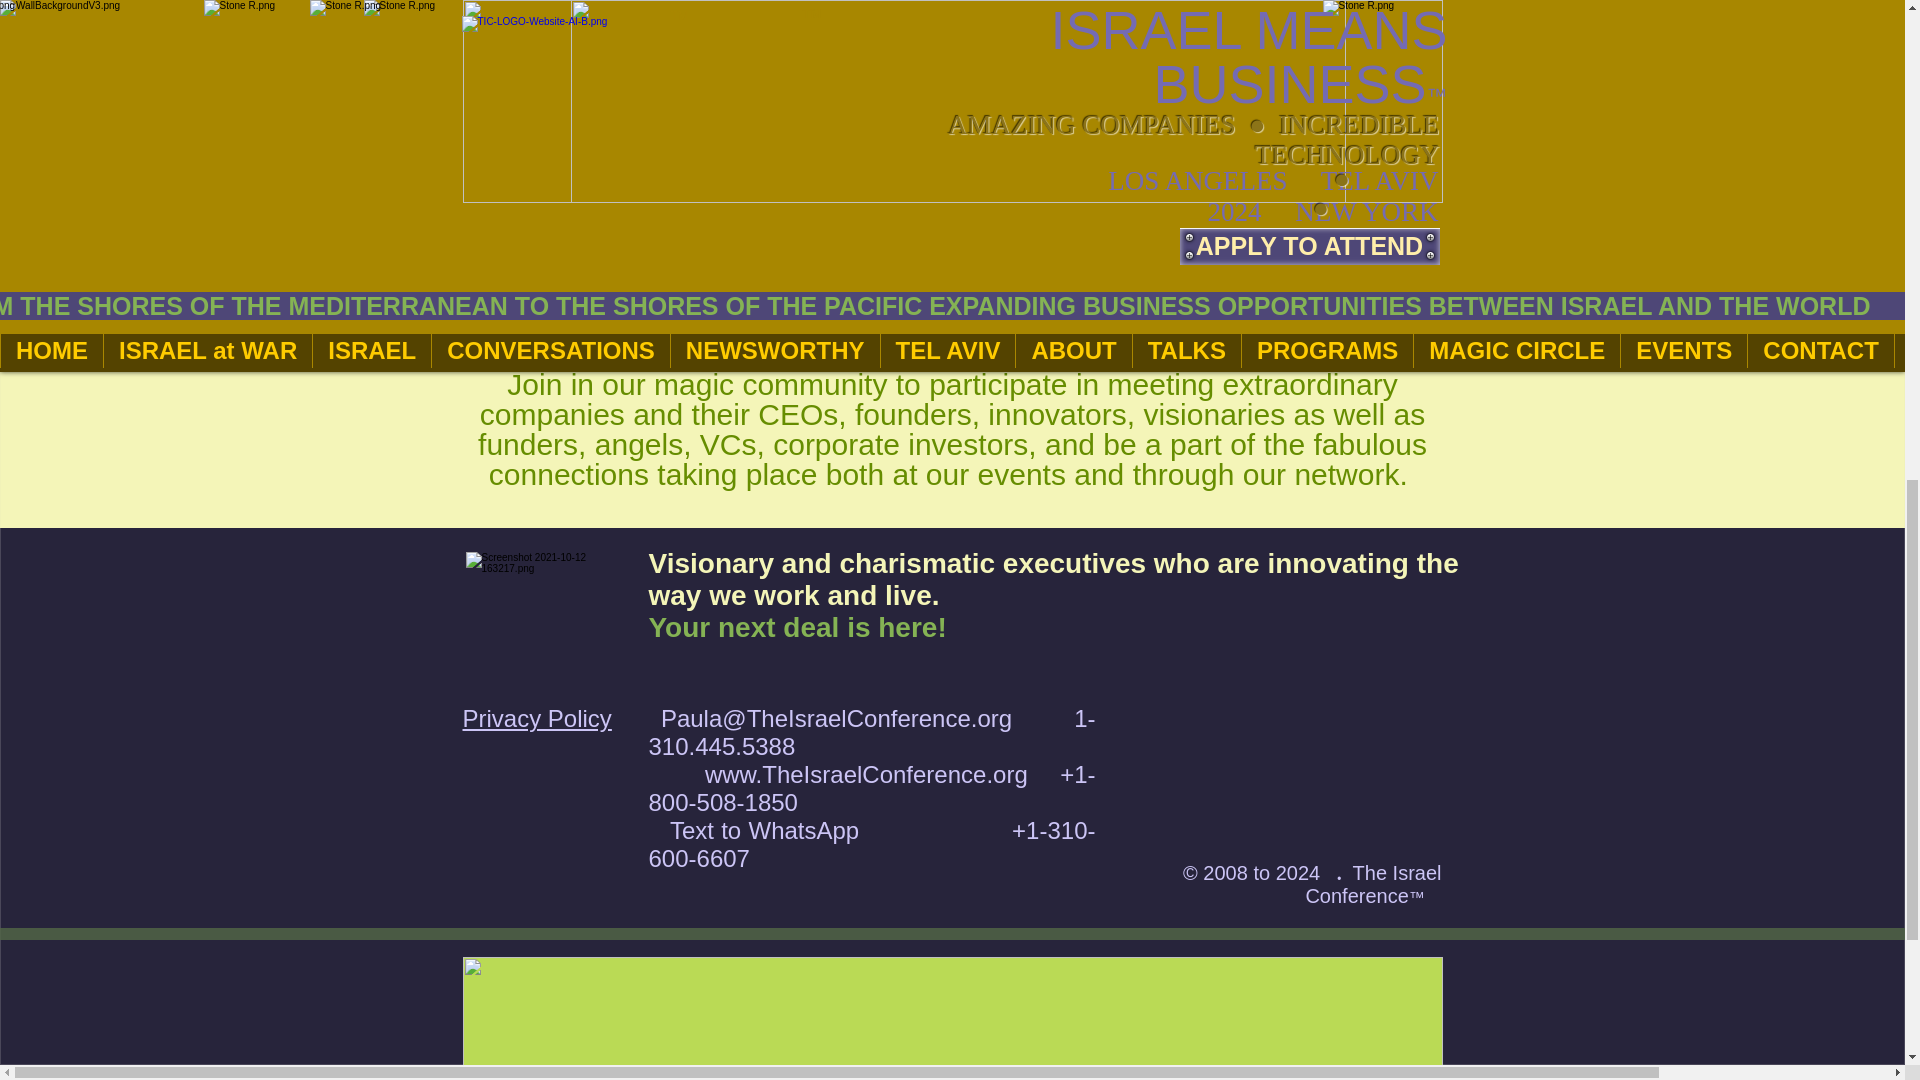 This screenshot has width=1920, height=1080. What do you see at coordinates (1285, 334) in the screenshot?
I see `Send` at bounding box center [1285, 334].